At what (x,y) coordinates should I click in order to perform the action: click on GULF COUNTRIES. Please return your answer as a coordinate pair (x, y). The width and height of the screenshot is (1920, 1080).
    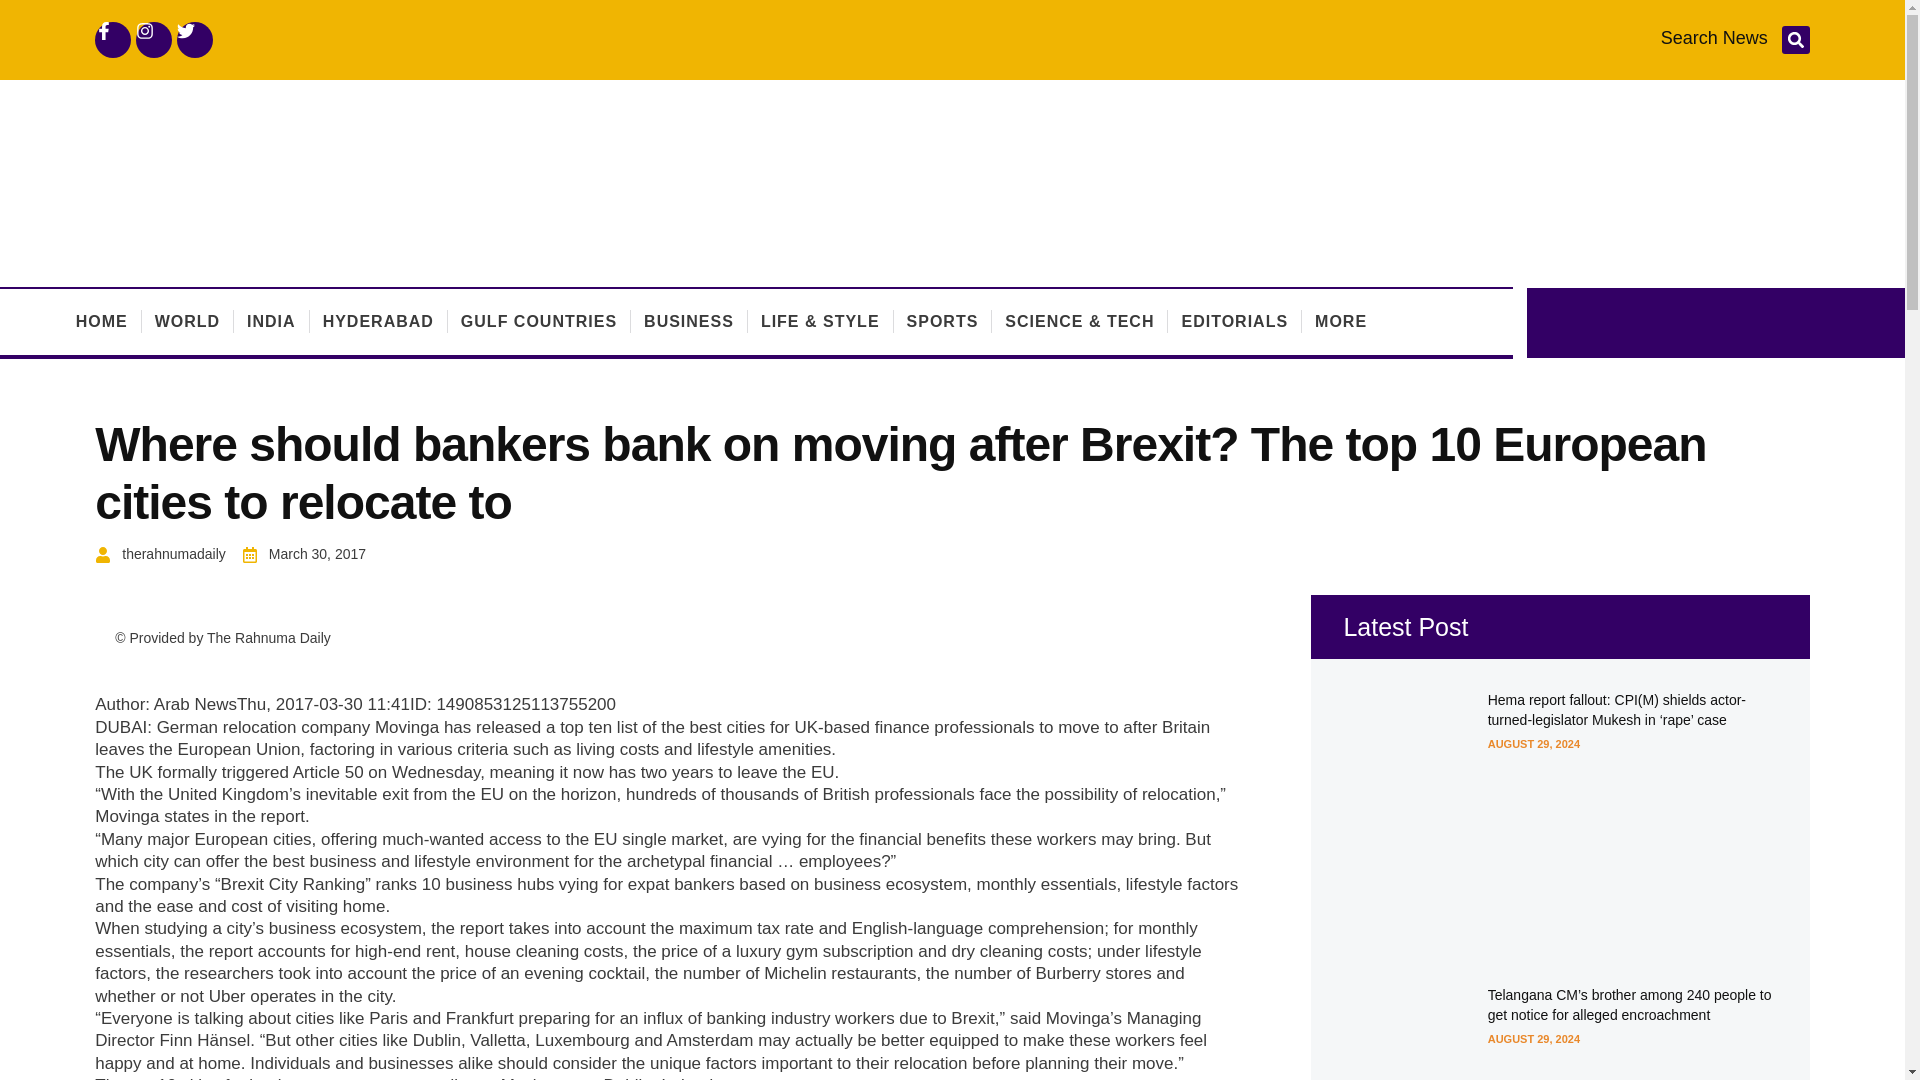
    Looking at the image, I should click on (538, 322).